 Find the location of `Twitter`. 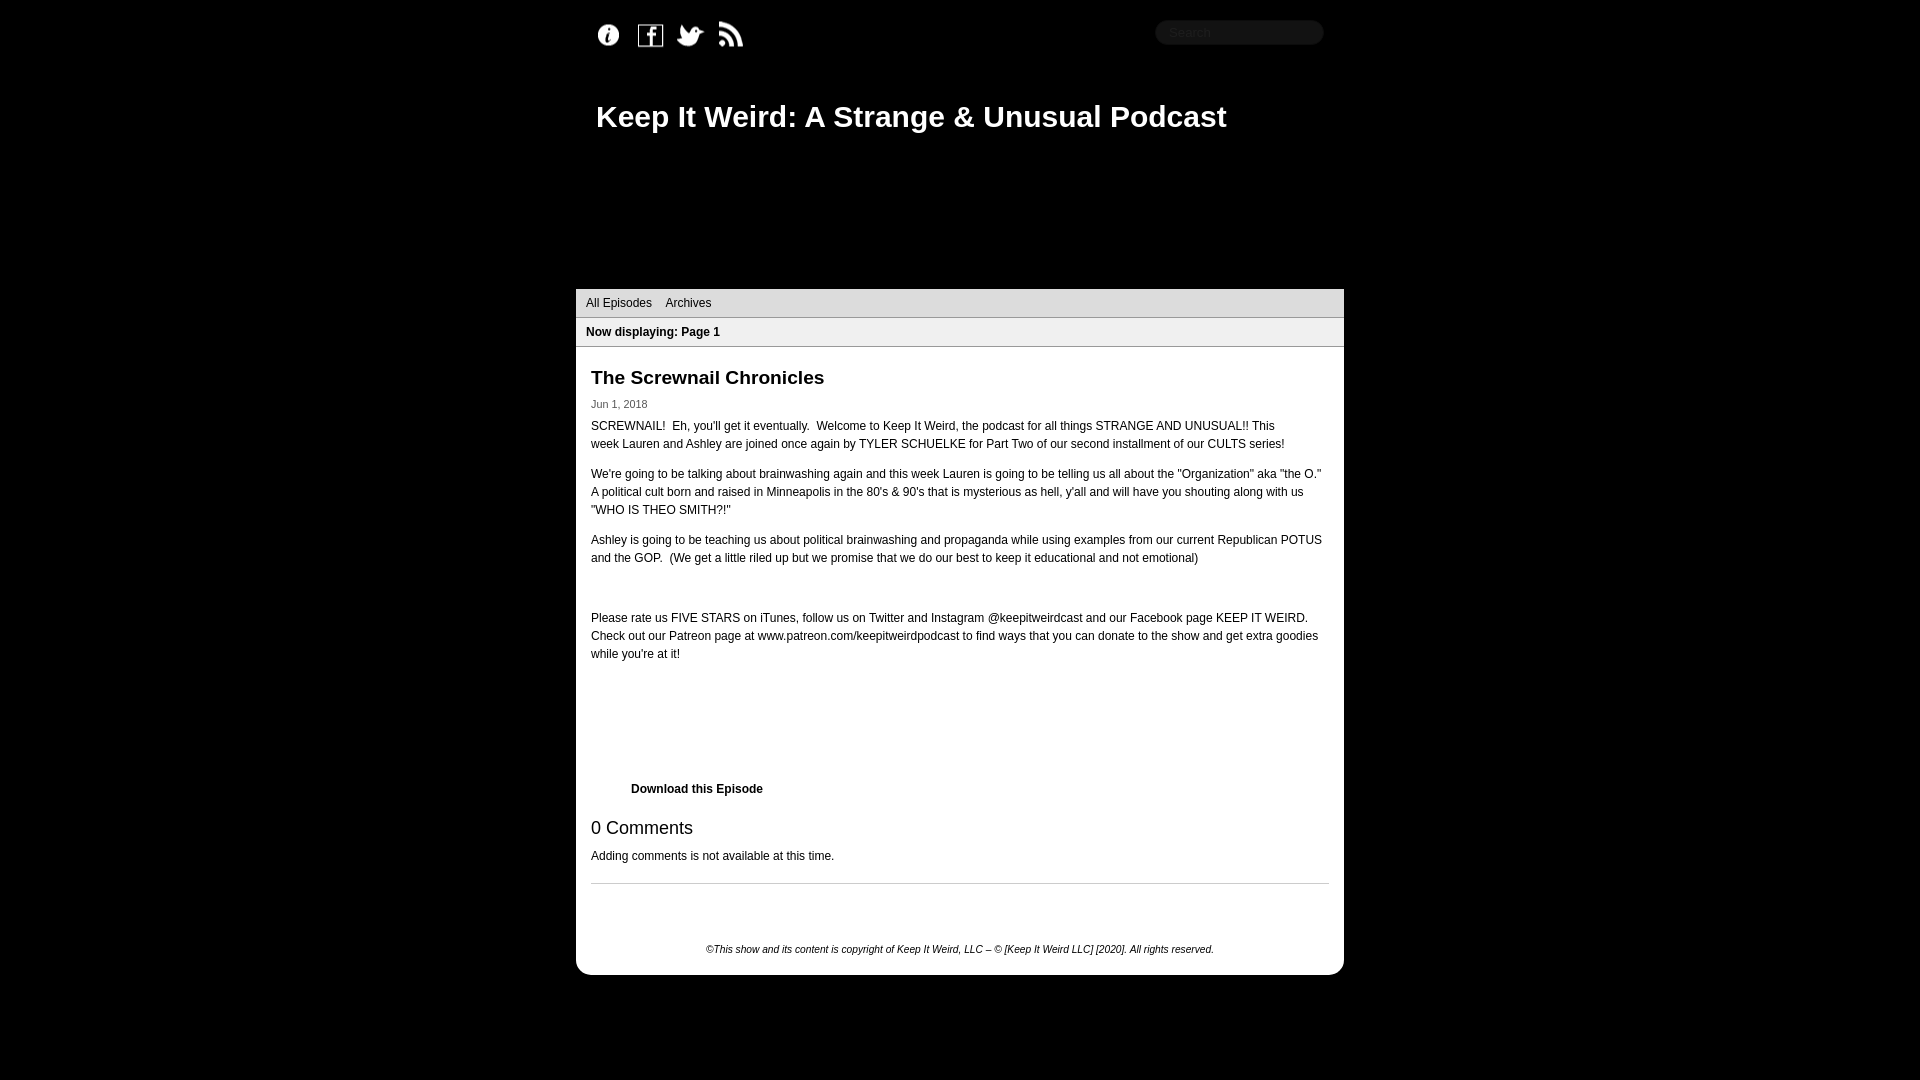

Twitter is located at coordinates (696, 35).